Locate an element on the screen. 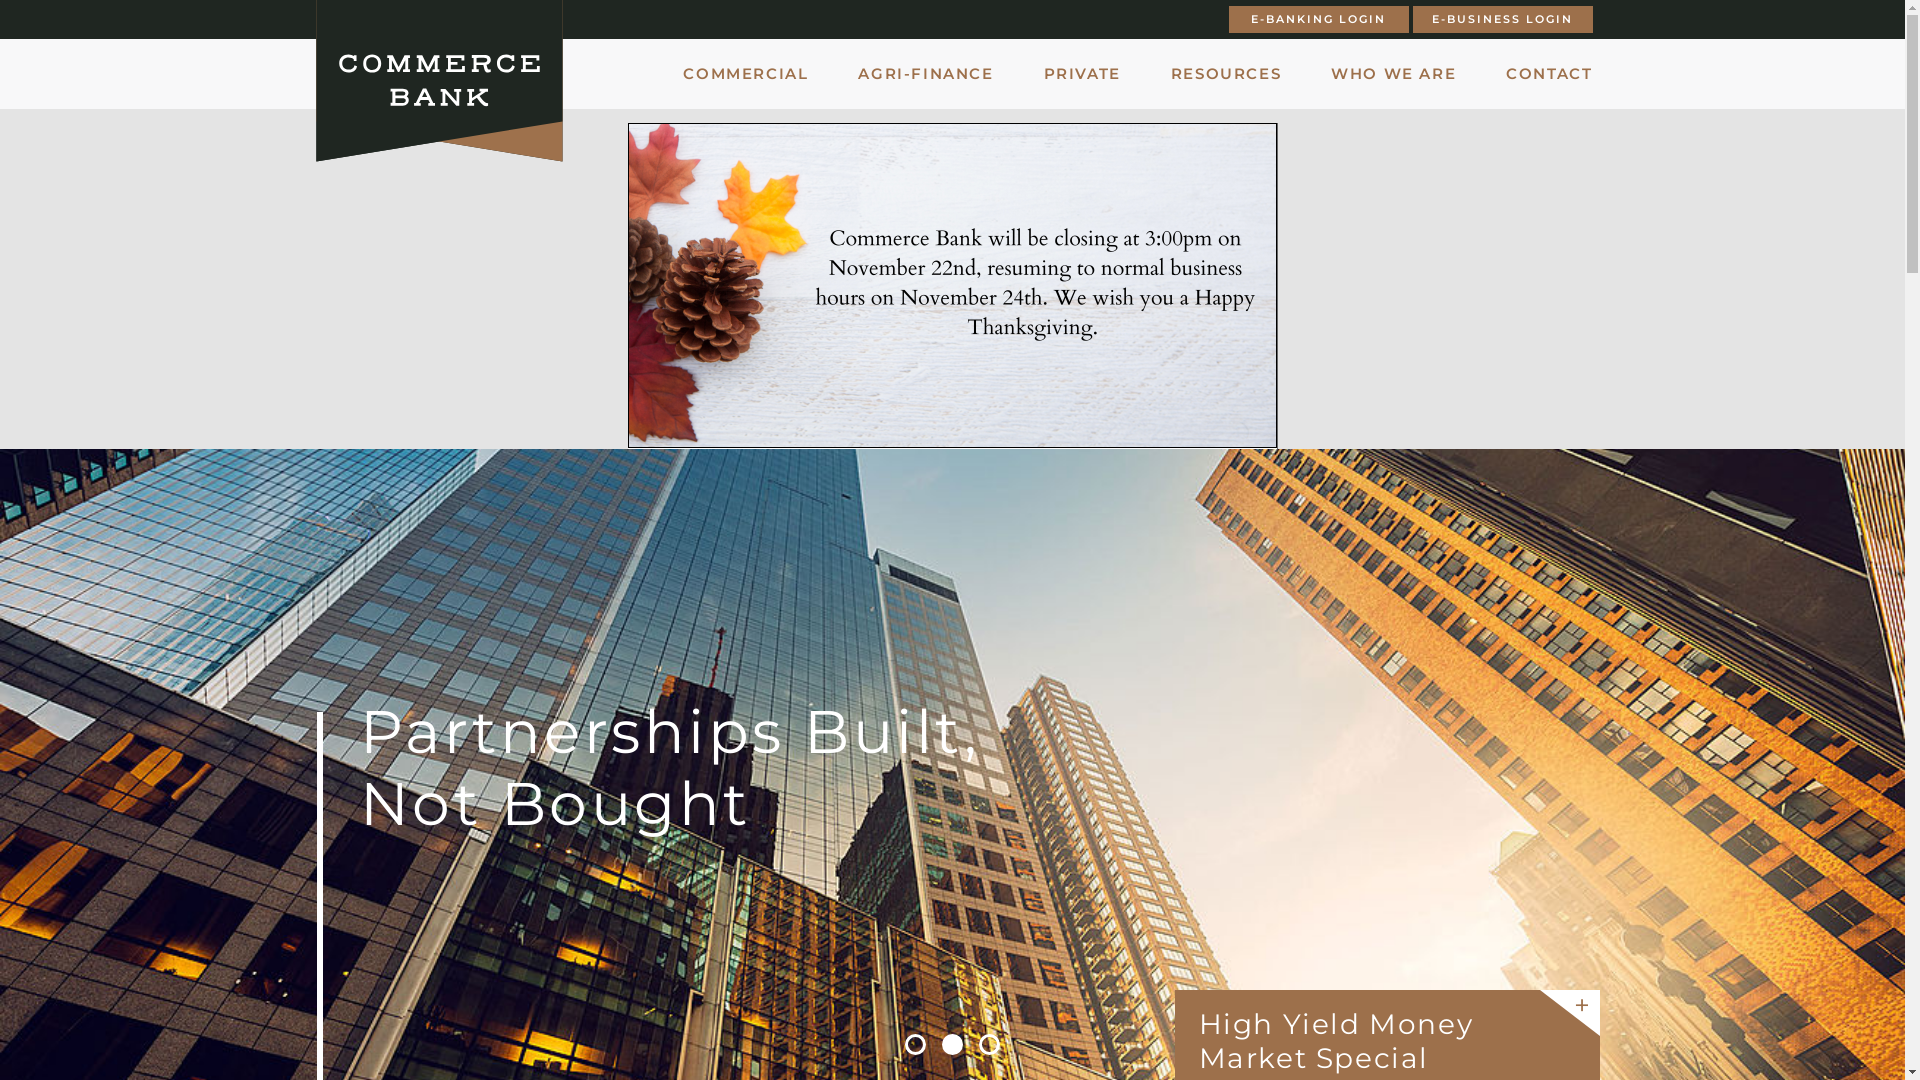 Image resolution: width=1920 pixels, height=1080 pixels. E-BANKING LOGIN is located at coordinates (1318, 20).